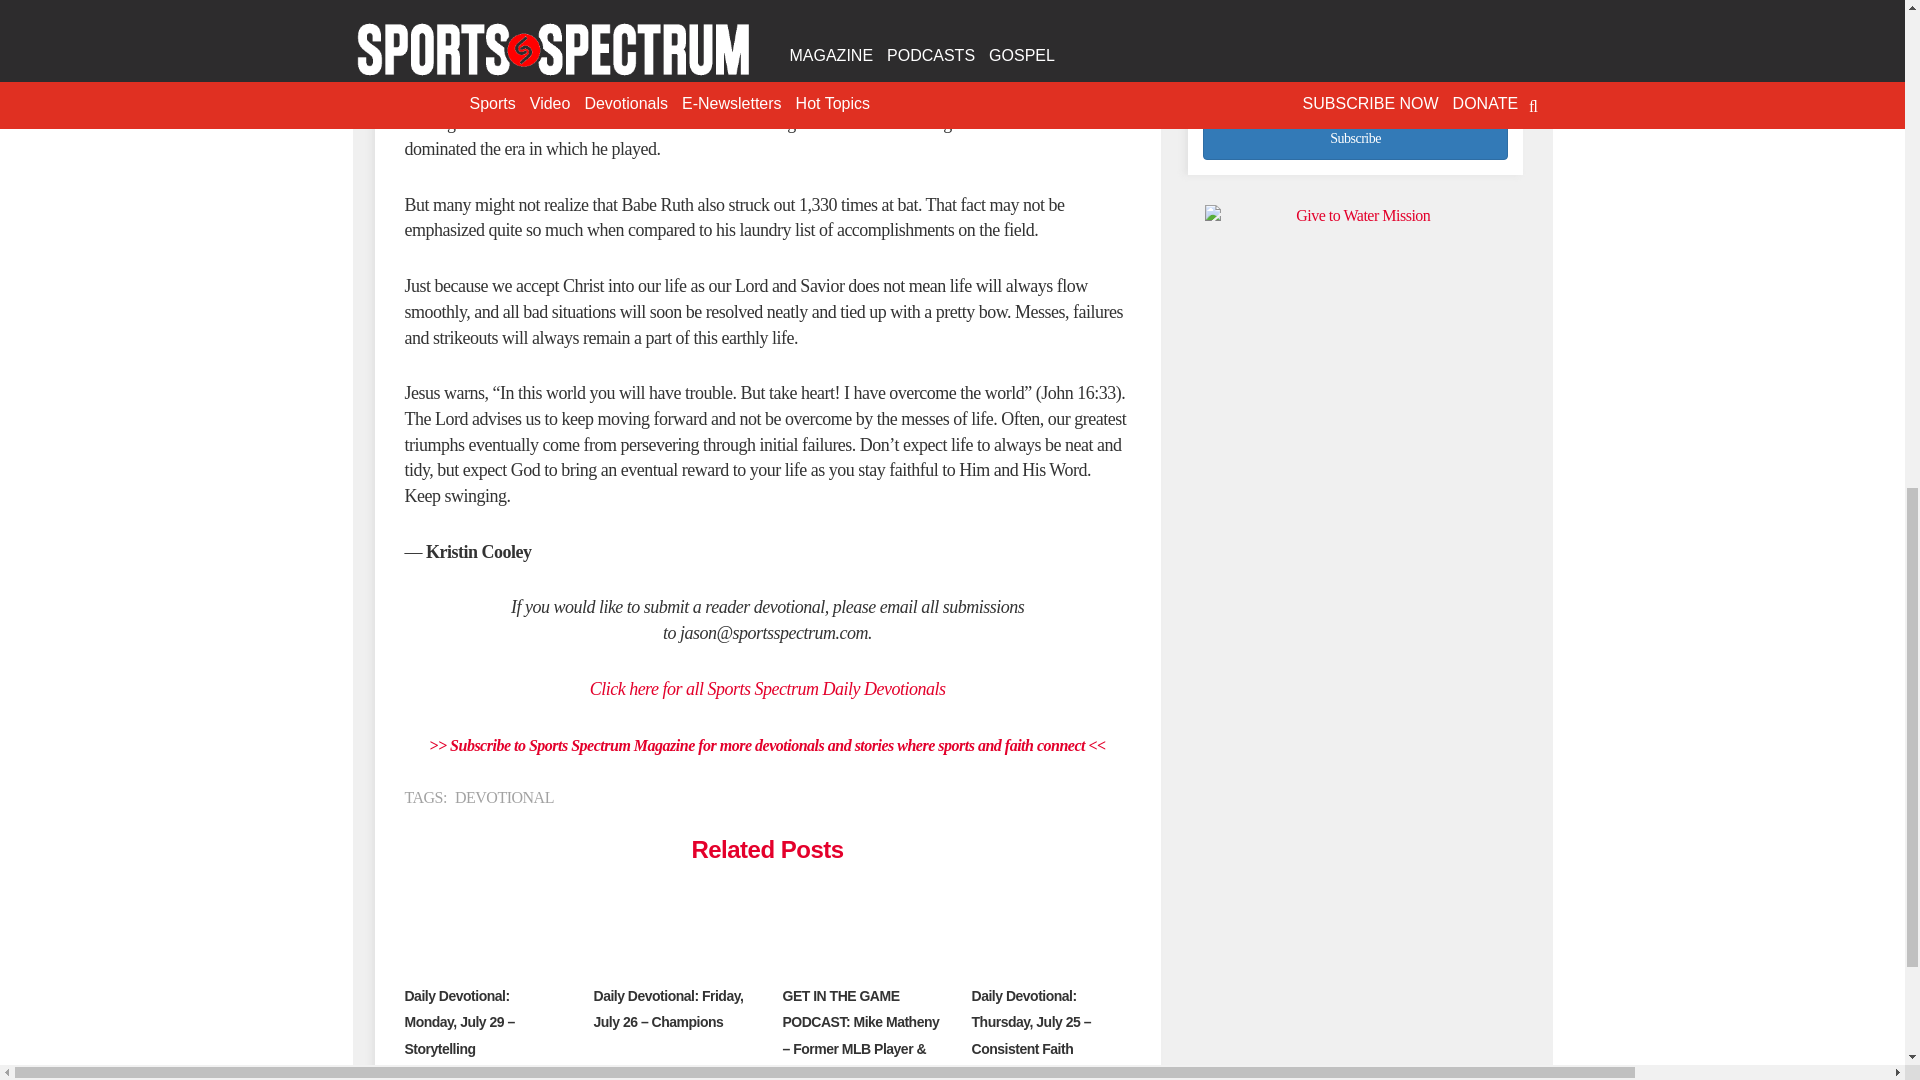 This screenshot has width=1920, height=1080. I want to click on International Phone Number, so click(1355, 69).